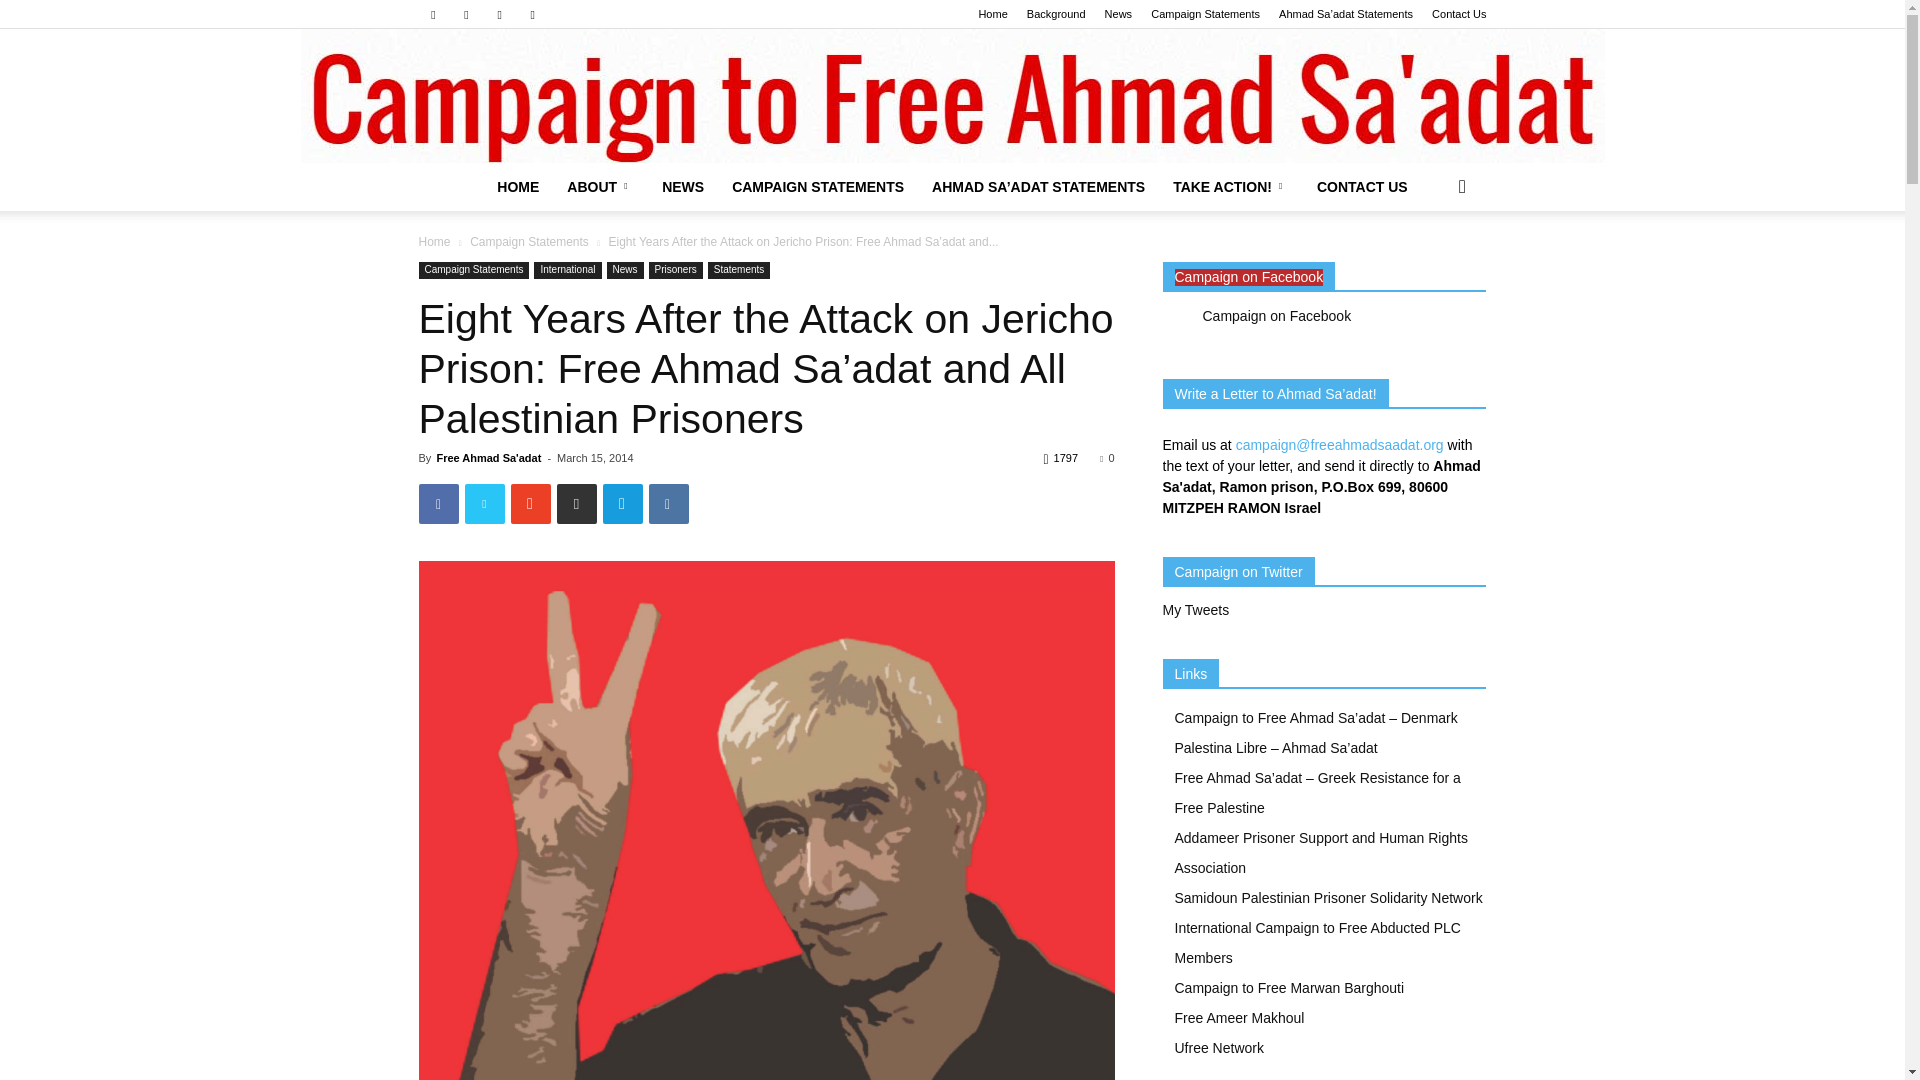  I want to click on Background, so click(1056, 14).